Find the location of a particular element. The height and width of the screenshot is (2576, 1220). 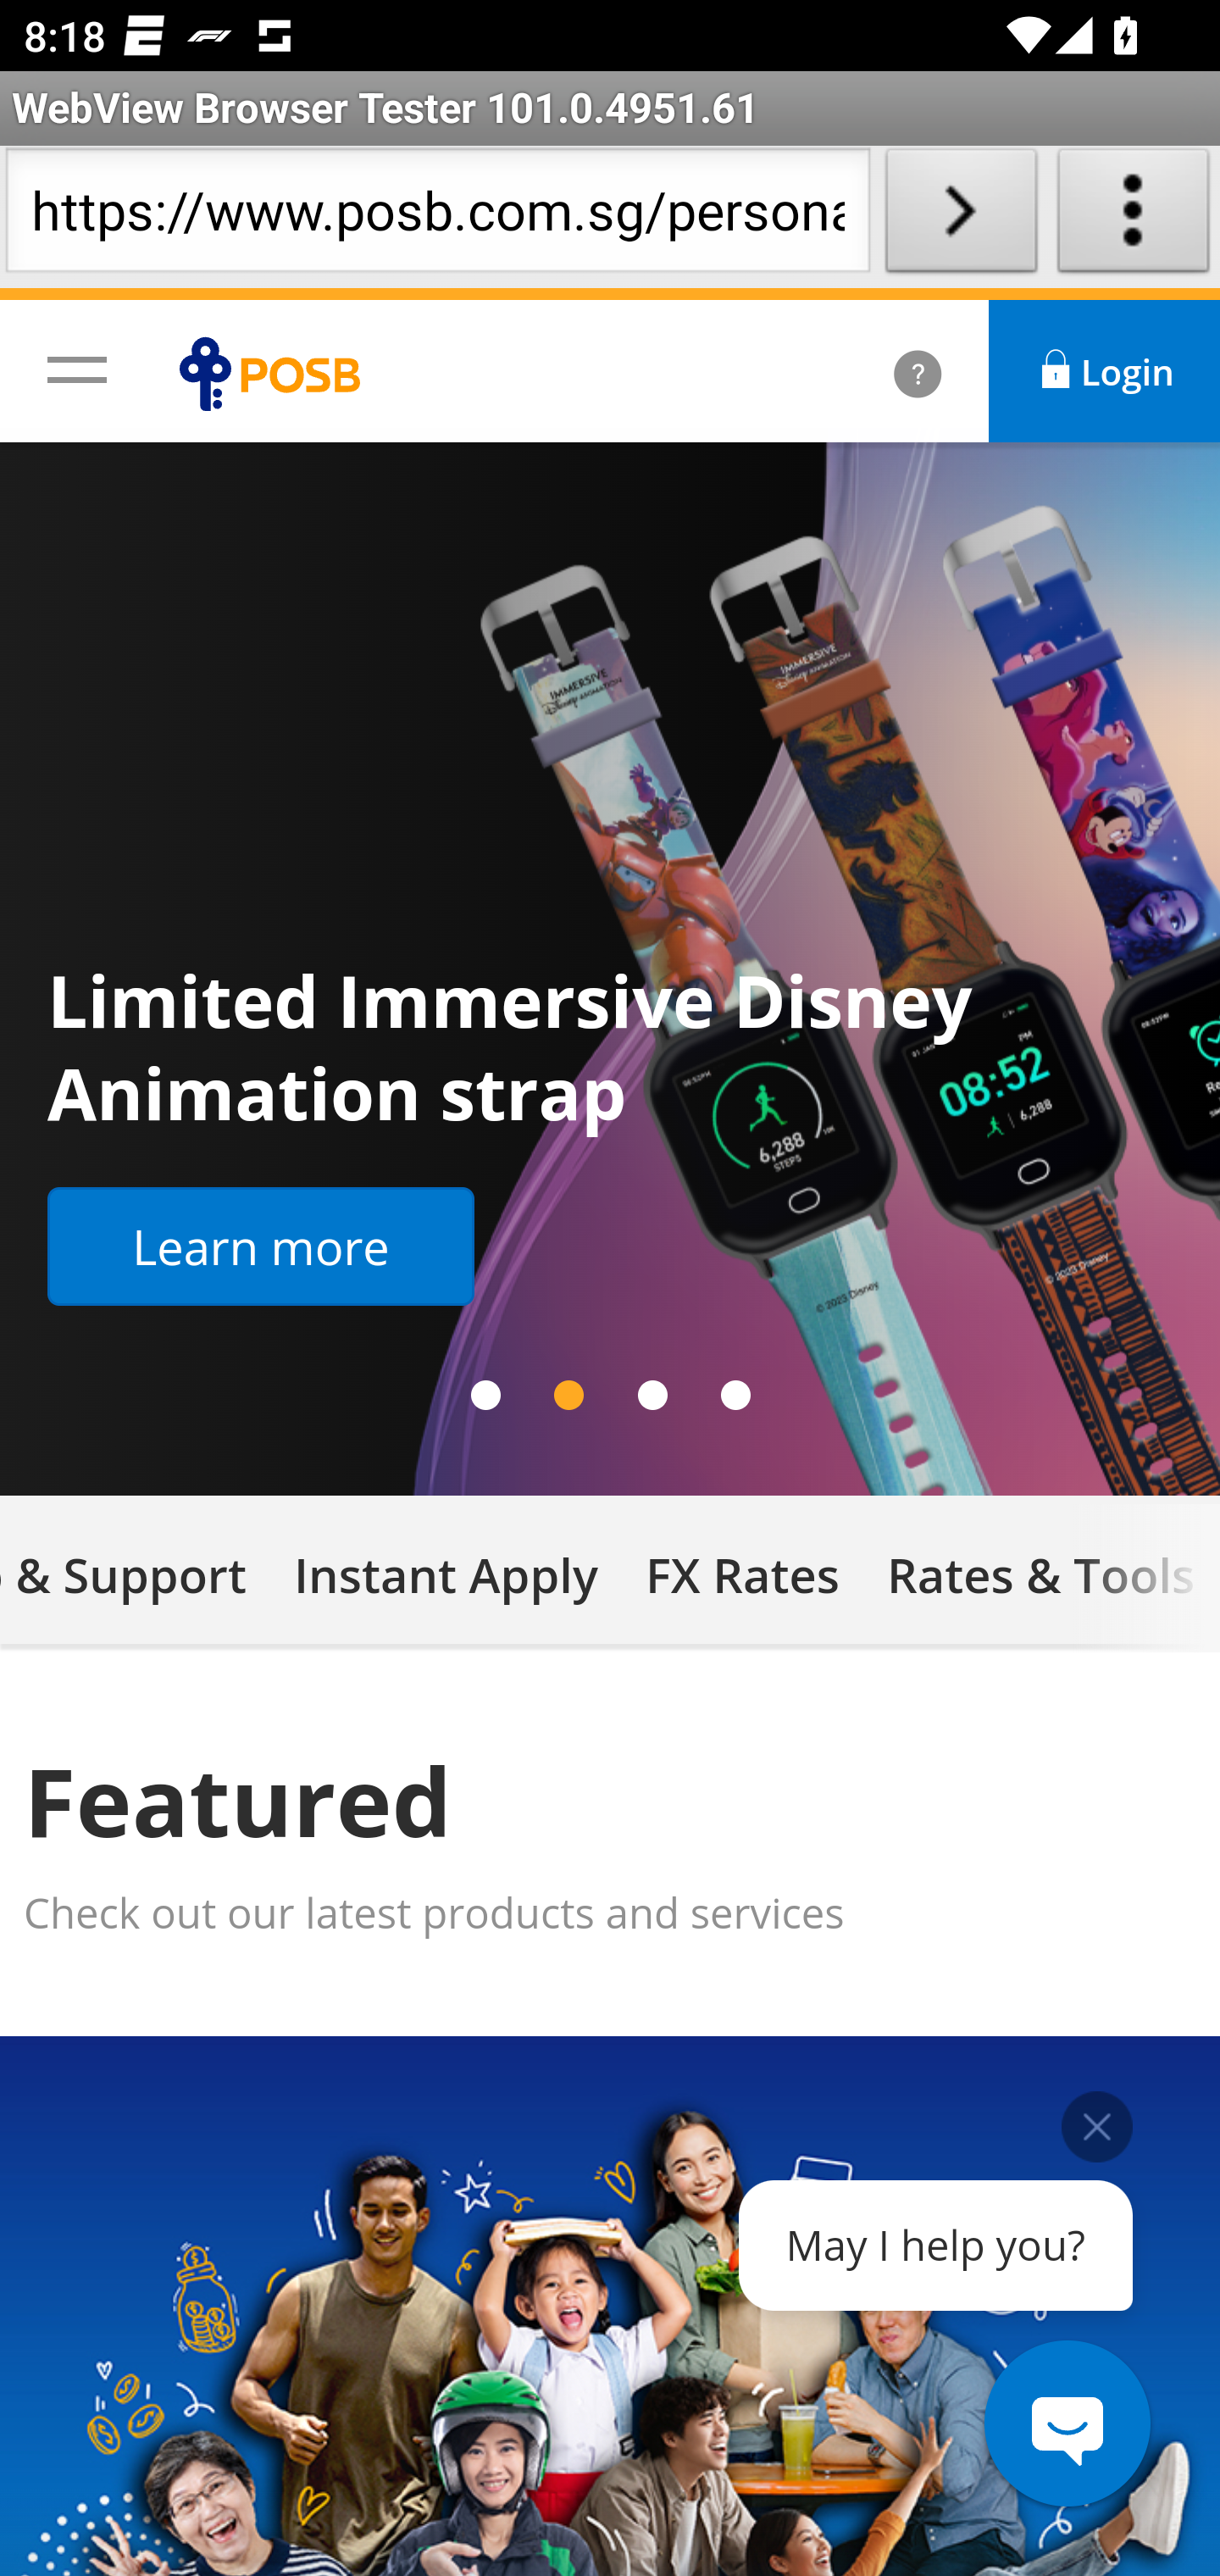

ﱲ is located at coordinates (882, 372).